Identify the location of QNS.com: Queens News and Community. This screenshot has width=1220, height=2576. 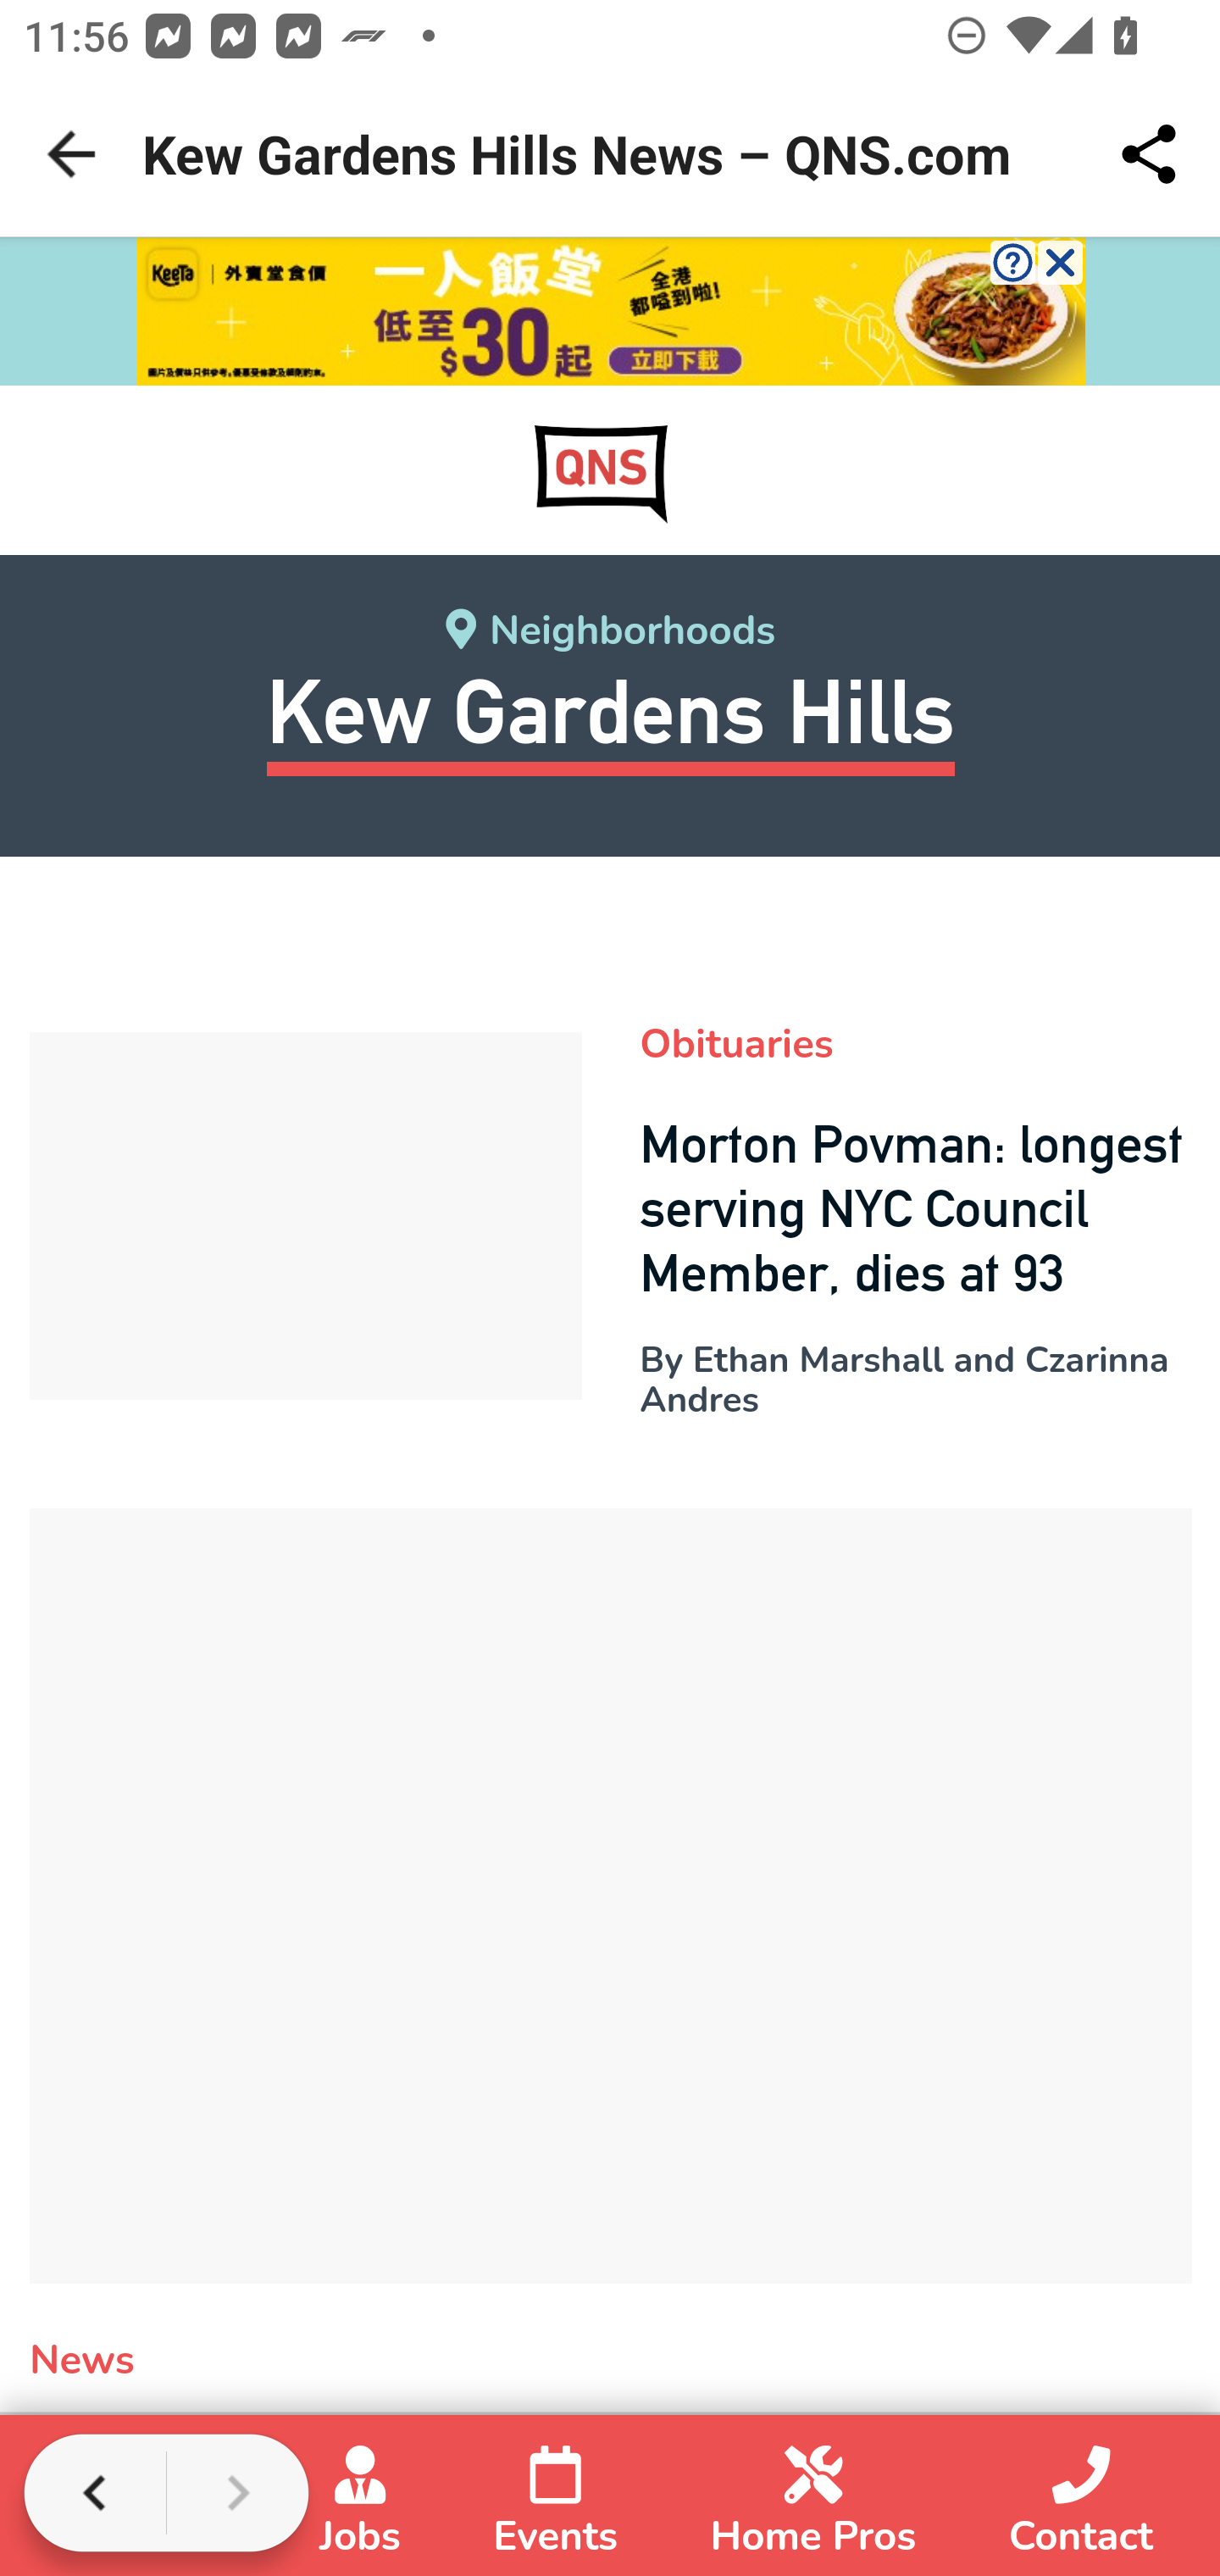
(602, 471).